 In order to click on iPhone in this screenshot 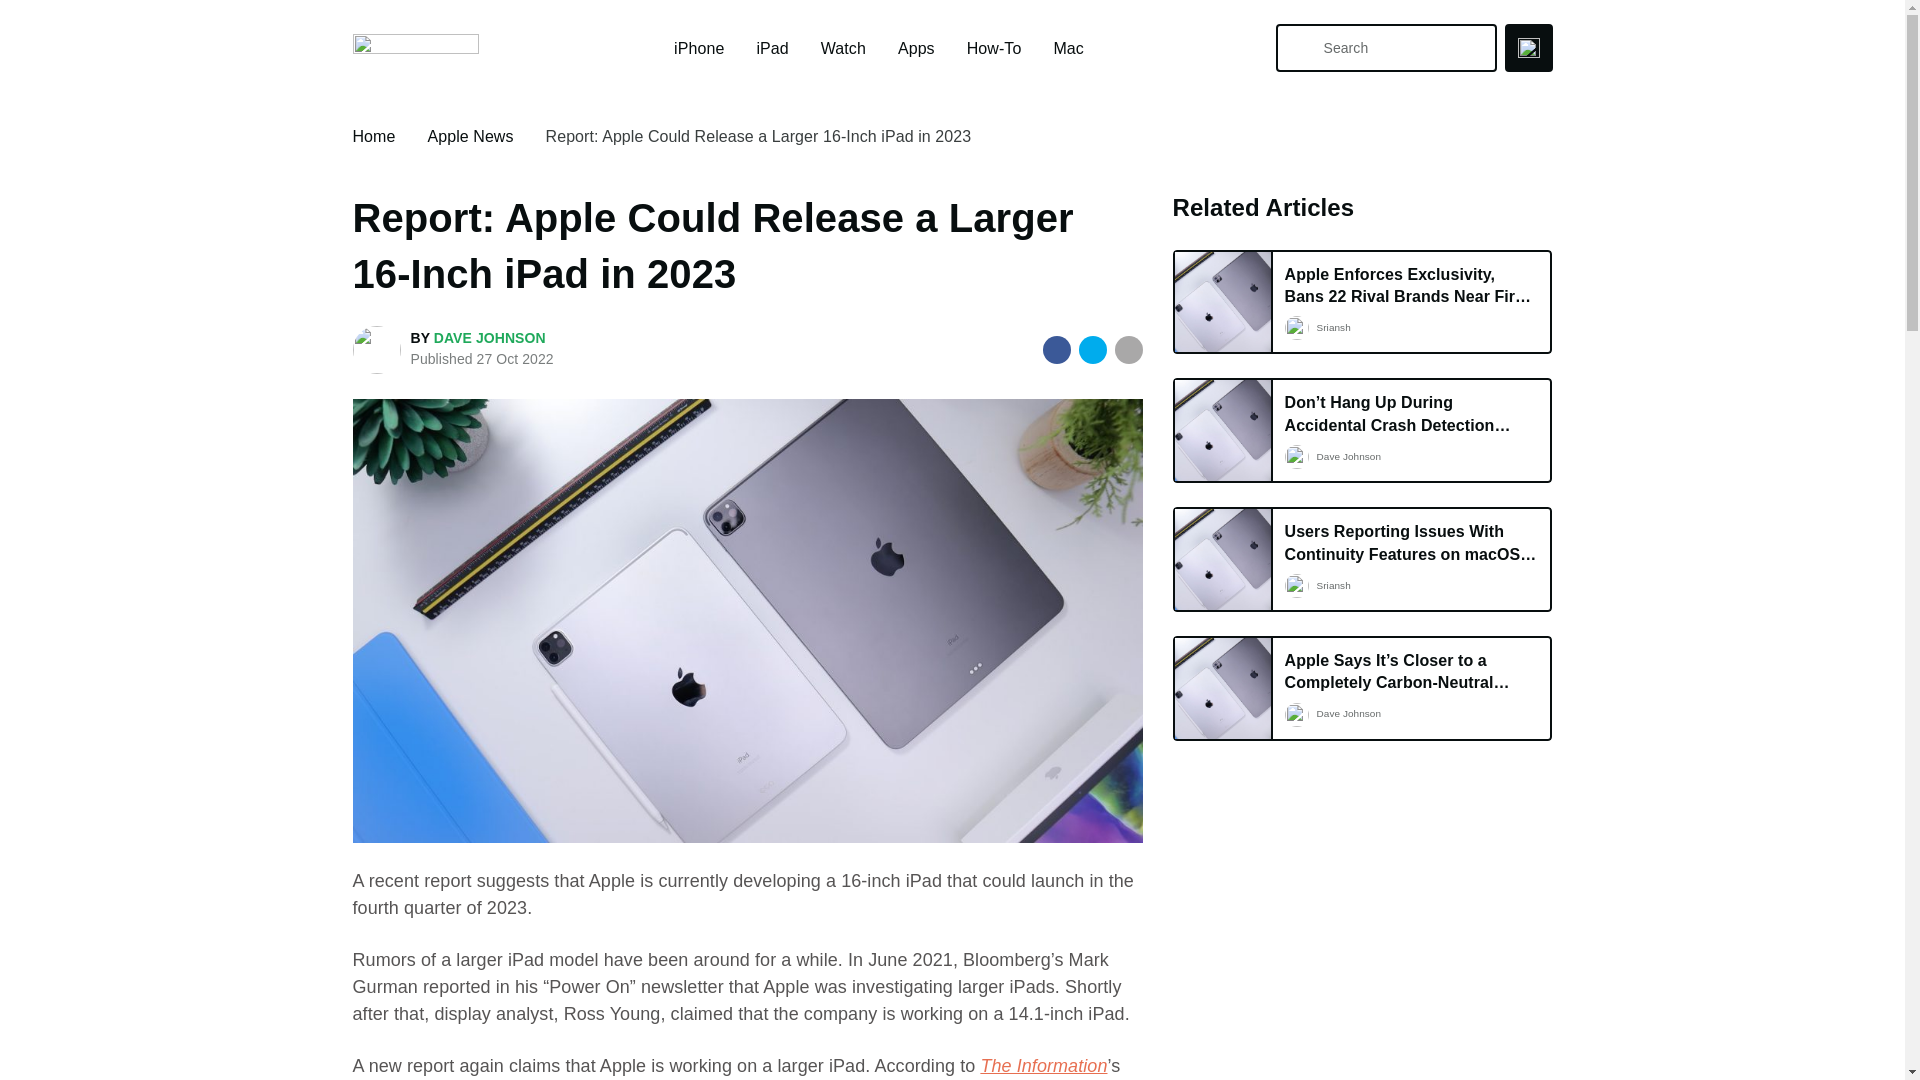, I will do `click(698, 48)`.